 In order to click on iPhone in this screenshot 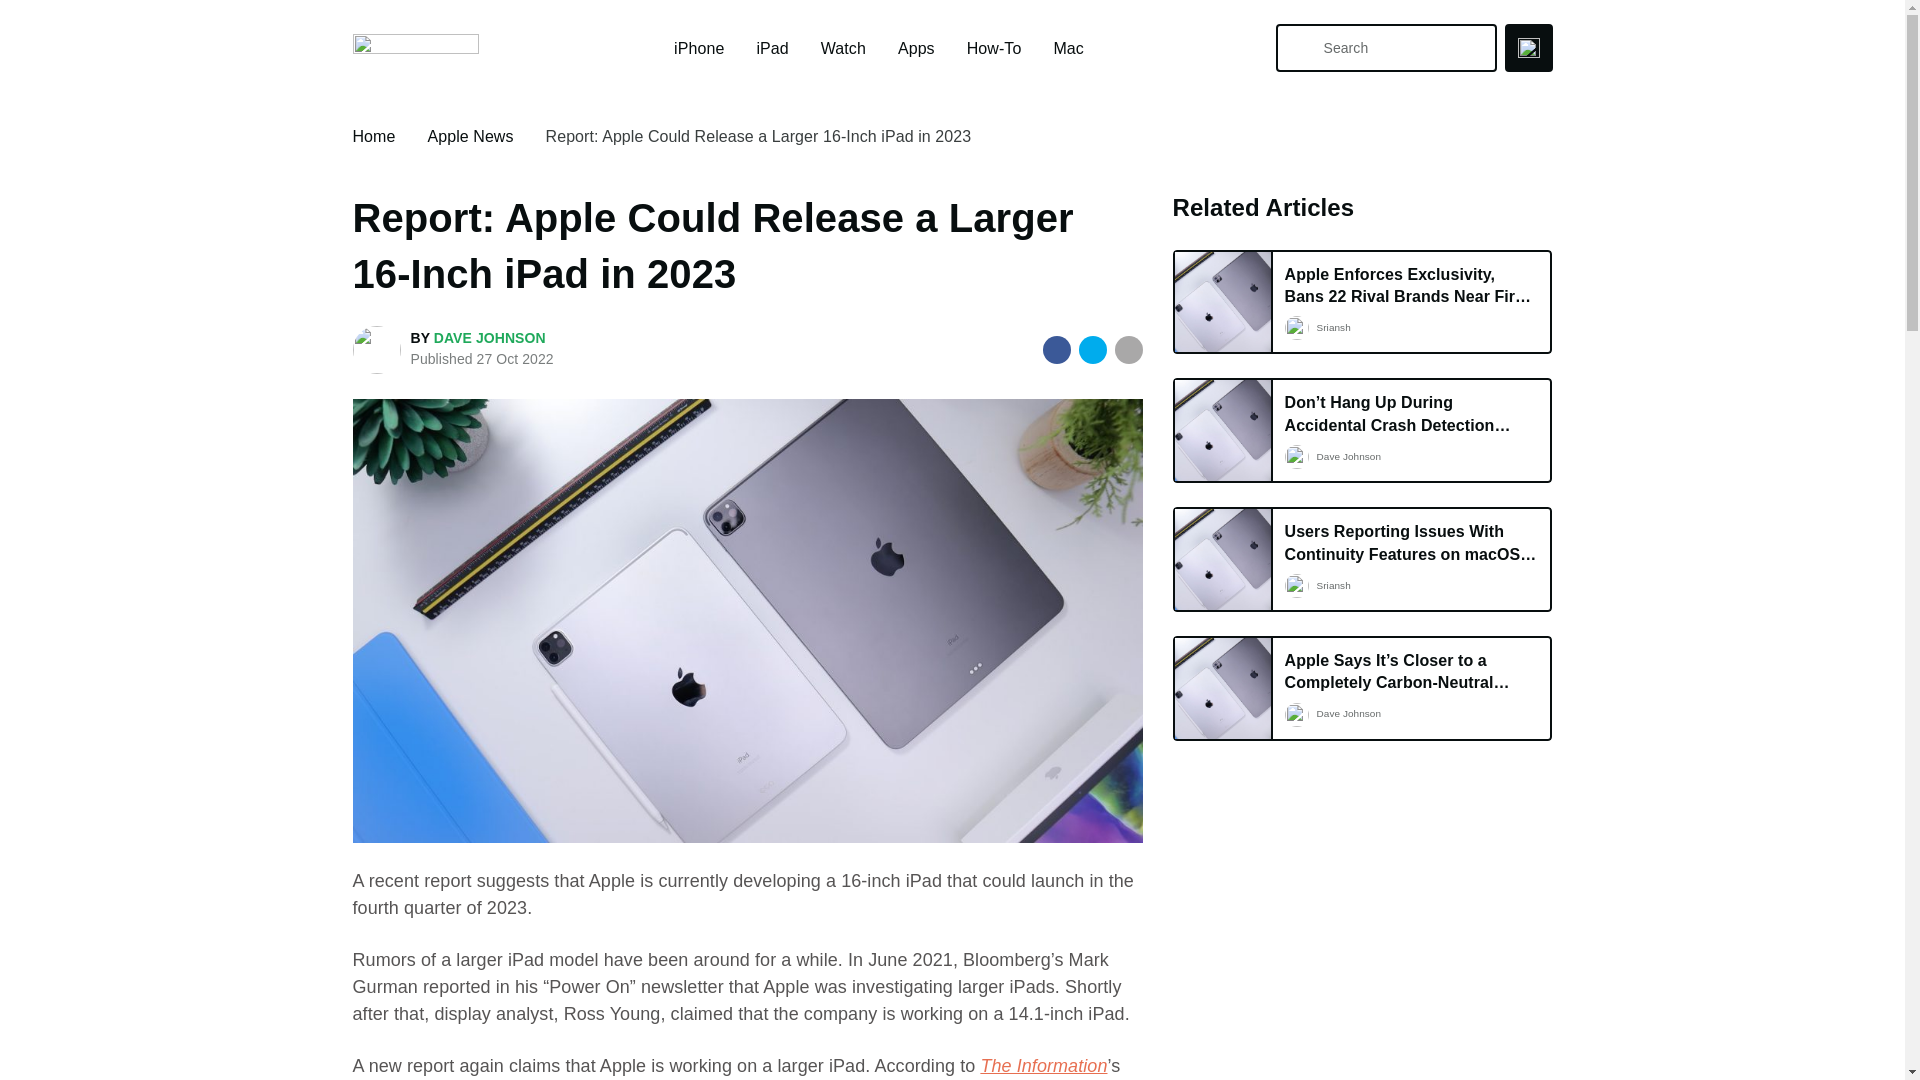, I will do `click(698, 48)`.